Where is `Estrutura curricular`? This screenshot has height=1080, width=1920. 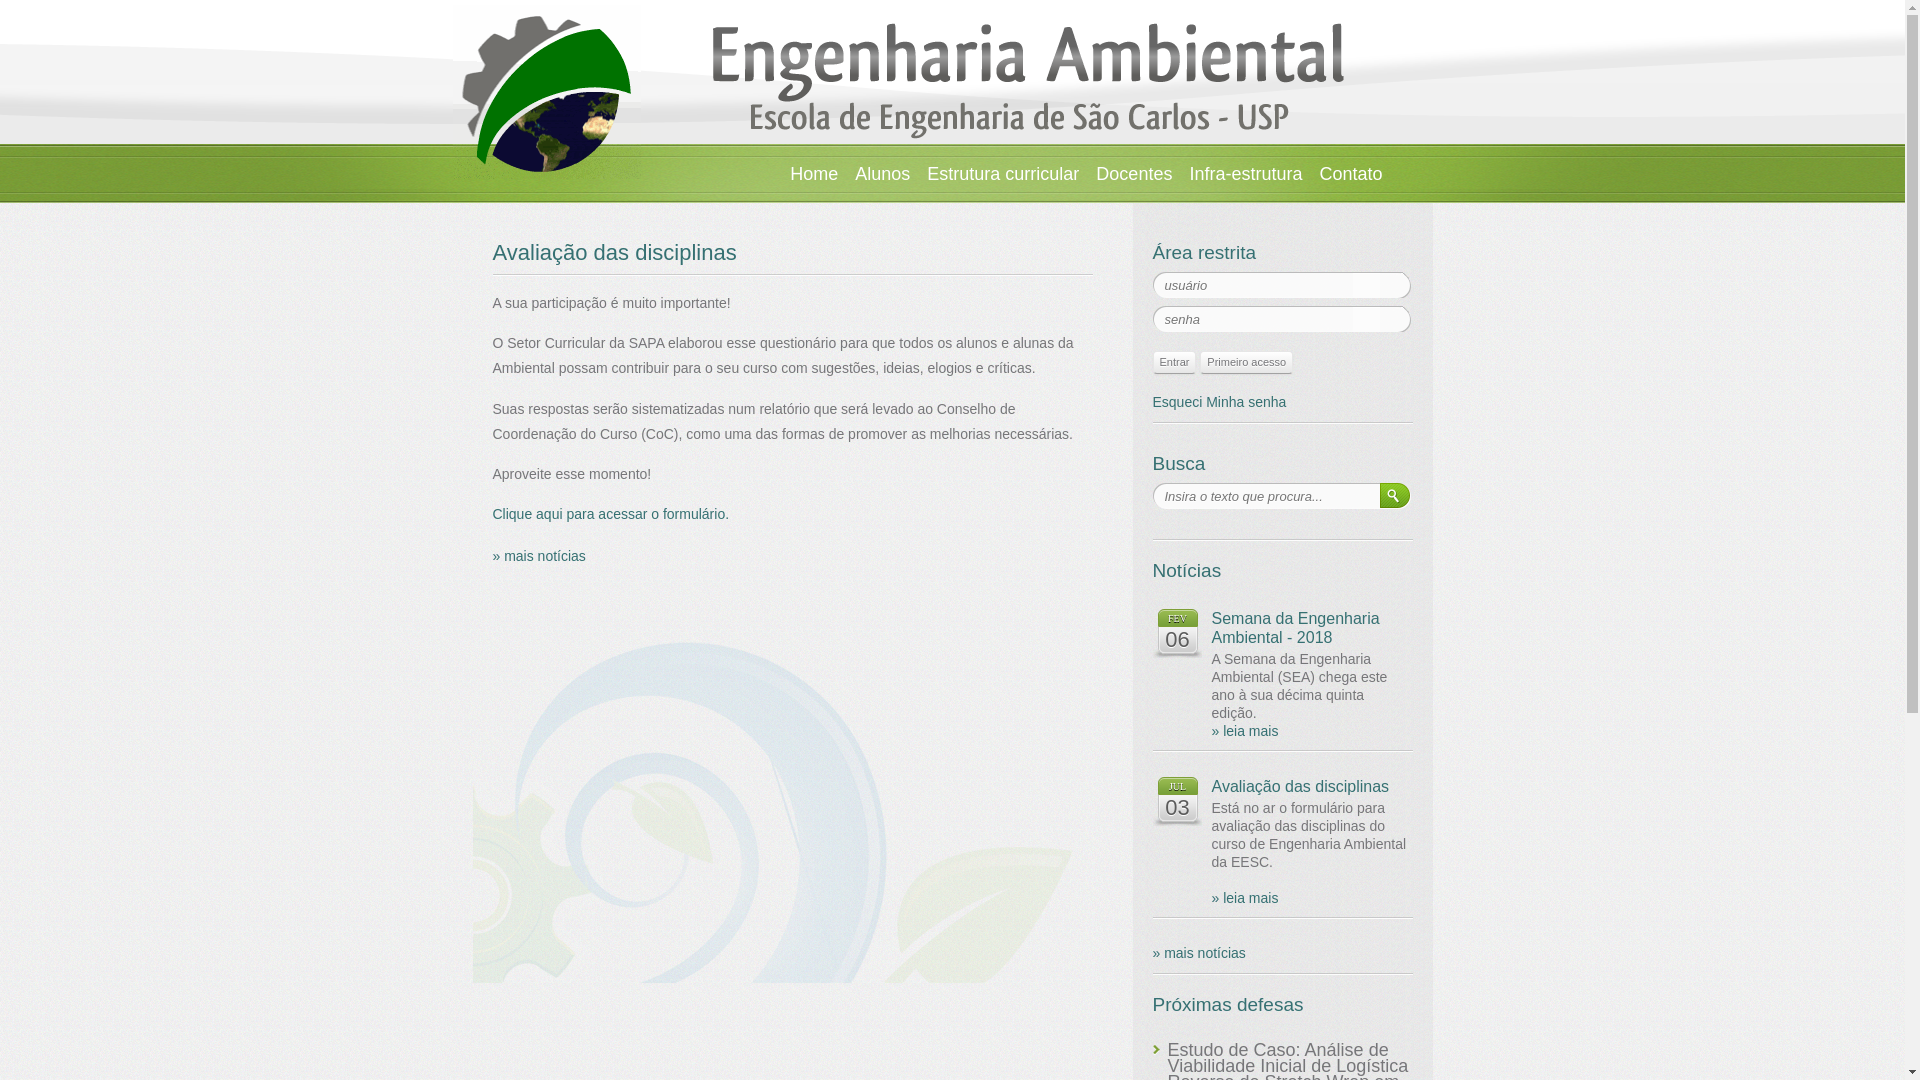
Estrutura curricular is located at coordinates (1003, 174).